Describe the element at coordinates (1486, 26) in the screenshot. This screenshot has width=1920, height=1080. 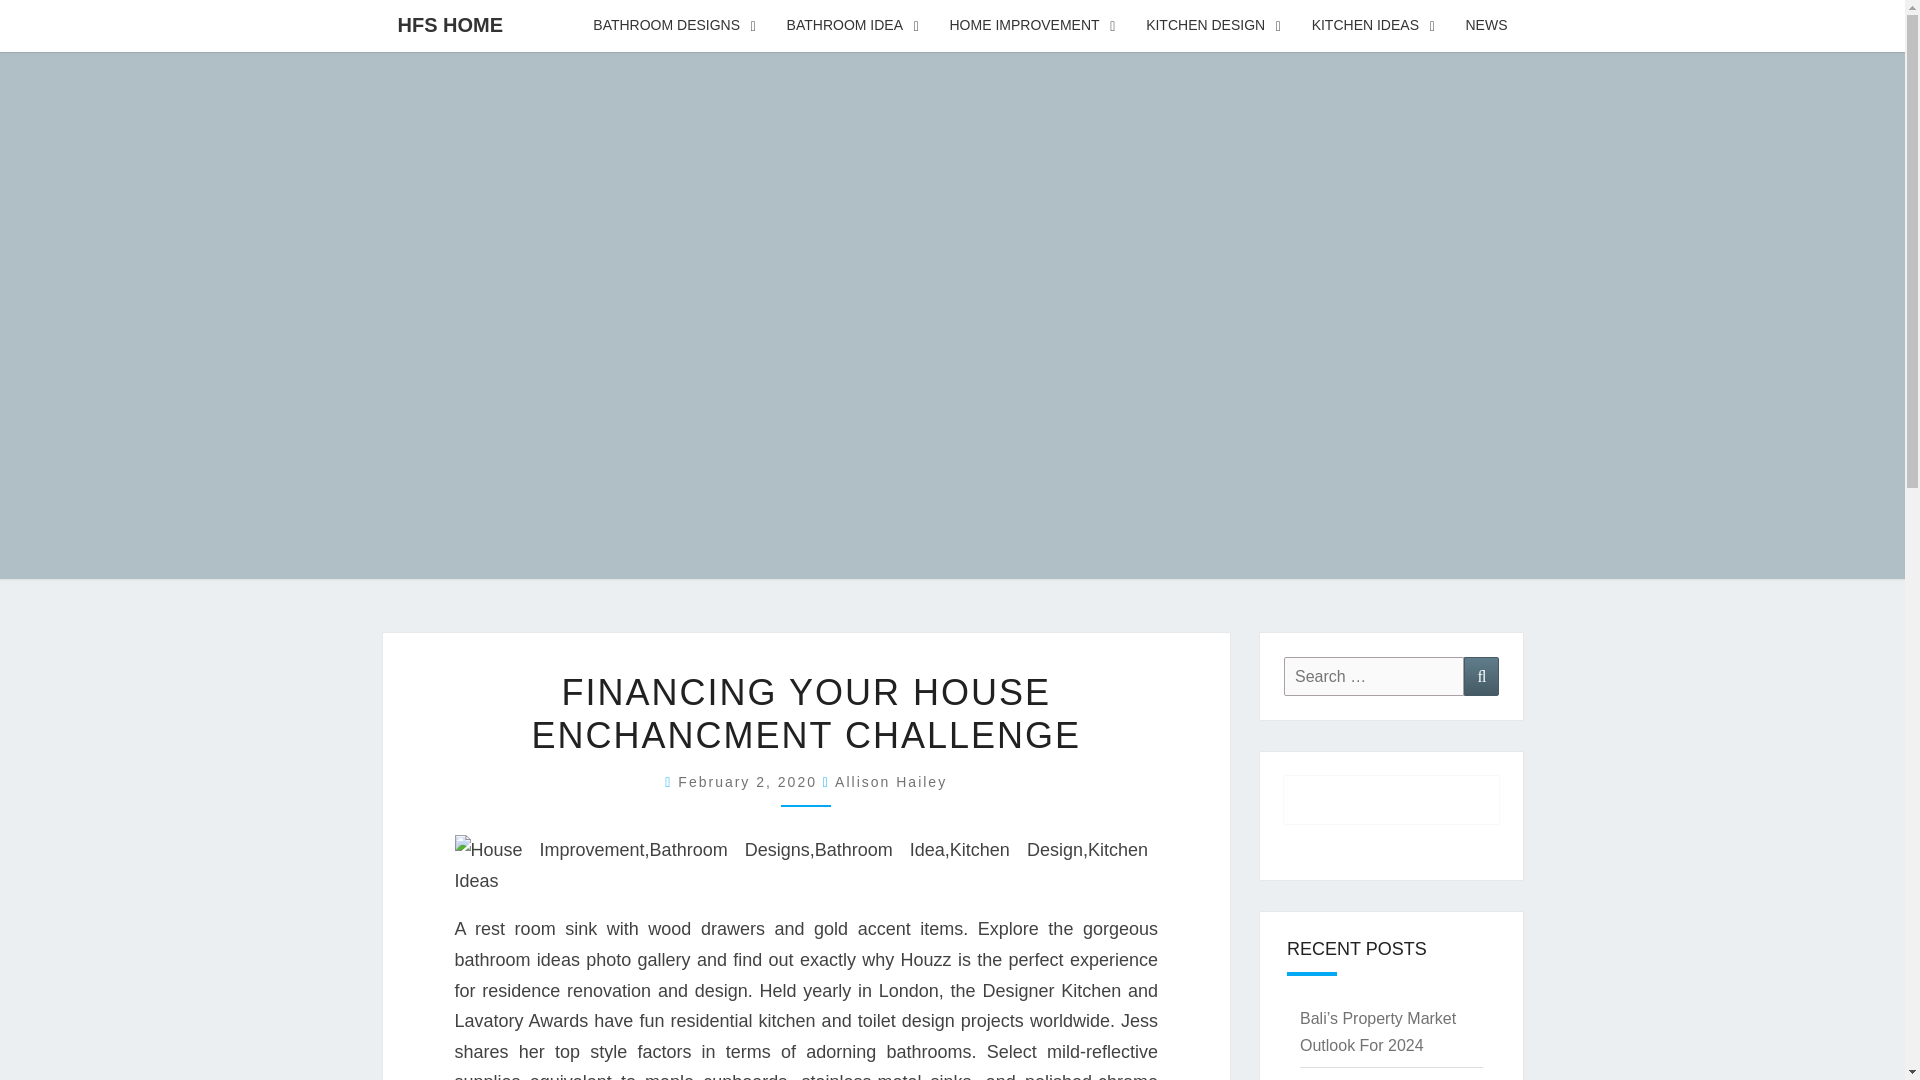
I see `NEWS` at that location.